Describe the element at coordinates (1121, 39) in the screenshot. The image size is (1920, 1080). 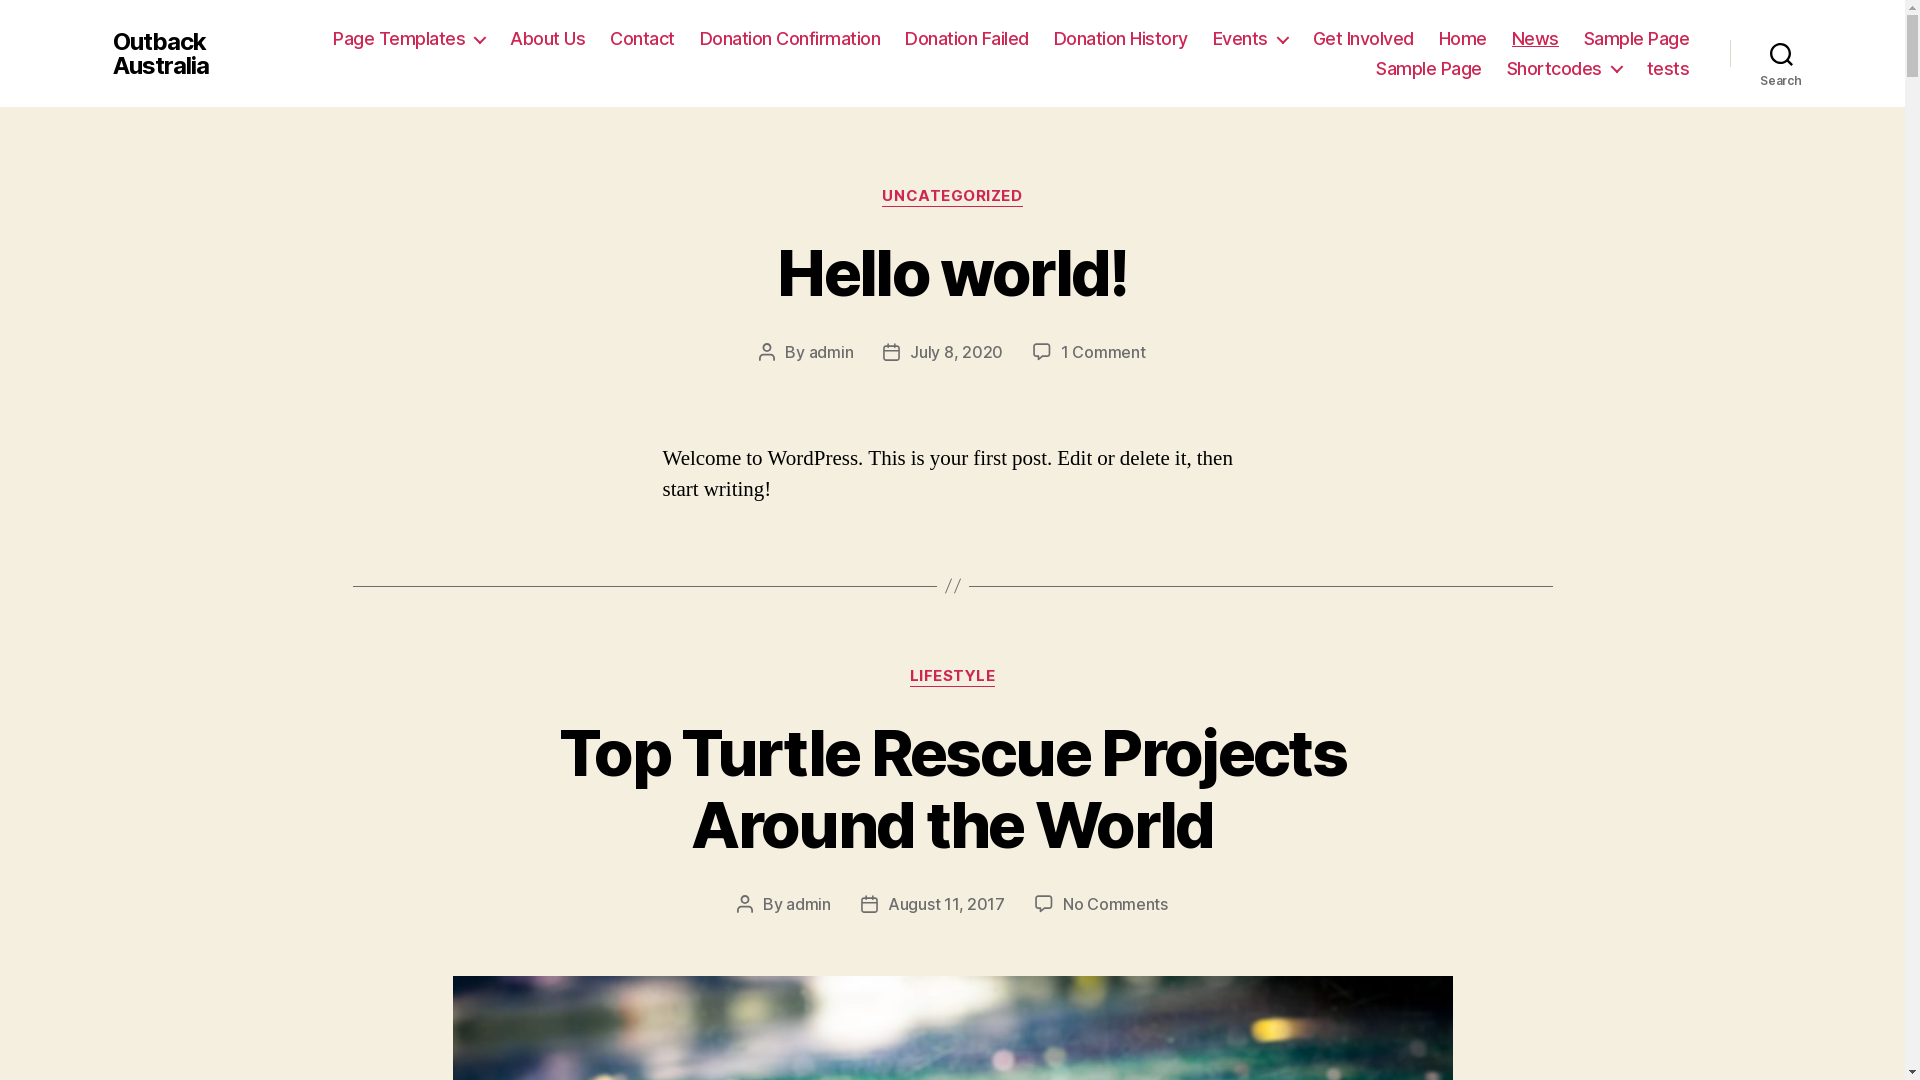
I see `Donation History` at that location.